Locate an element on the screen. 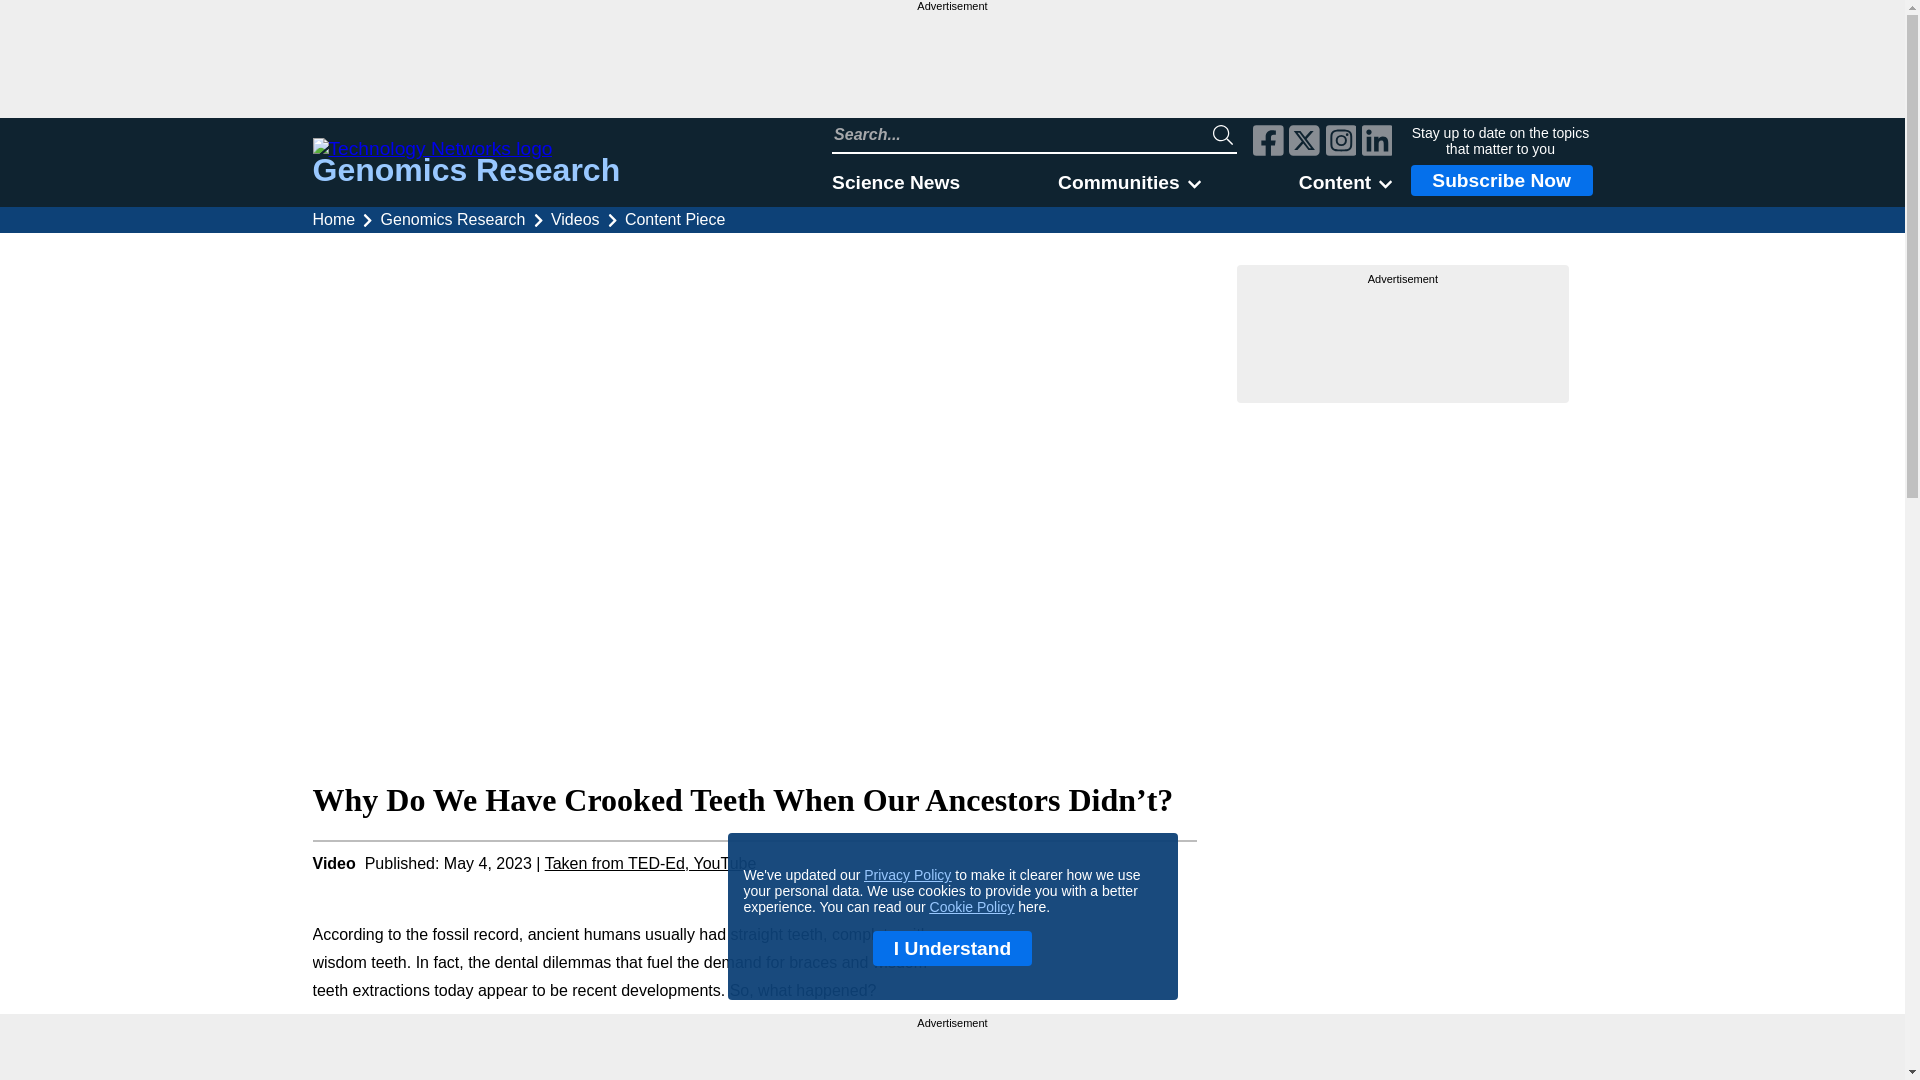 This screenshot has height=1080, width=1920. Cookie Policy is located at coordinates (972, 906).